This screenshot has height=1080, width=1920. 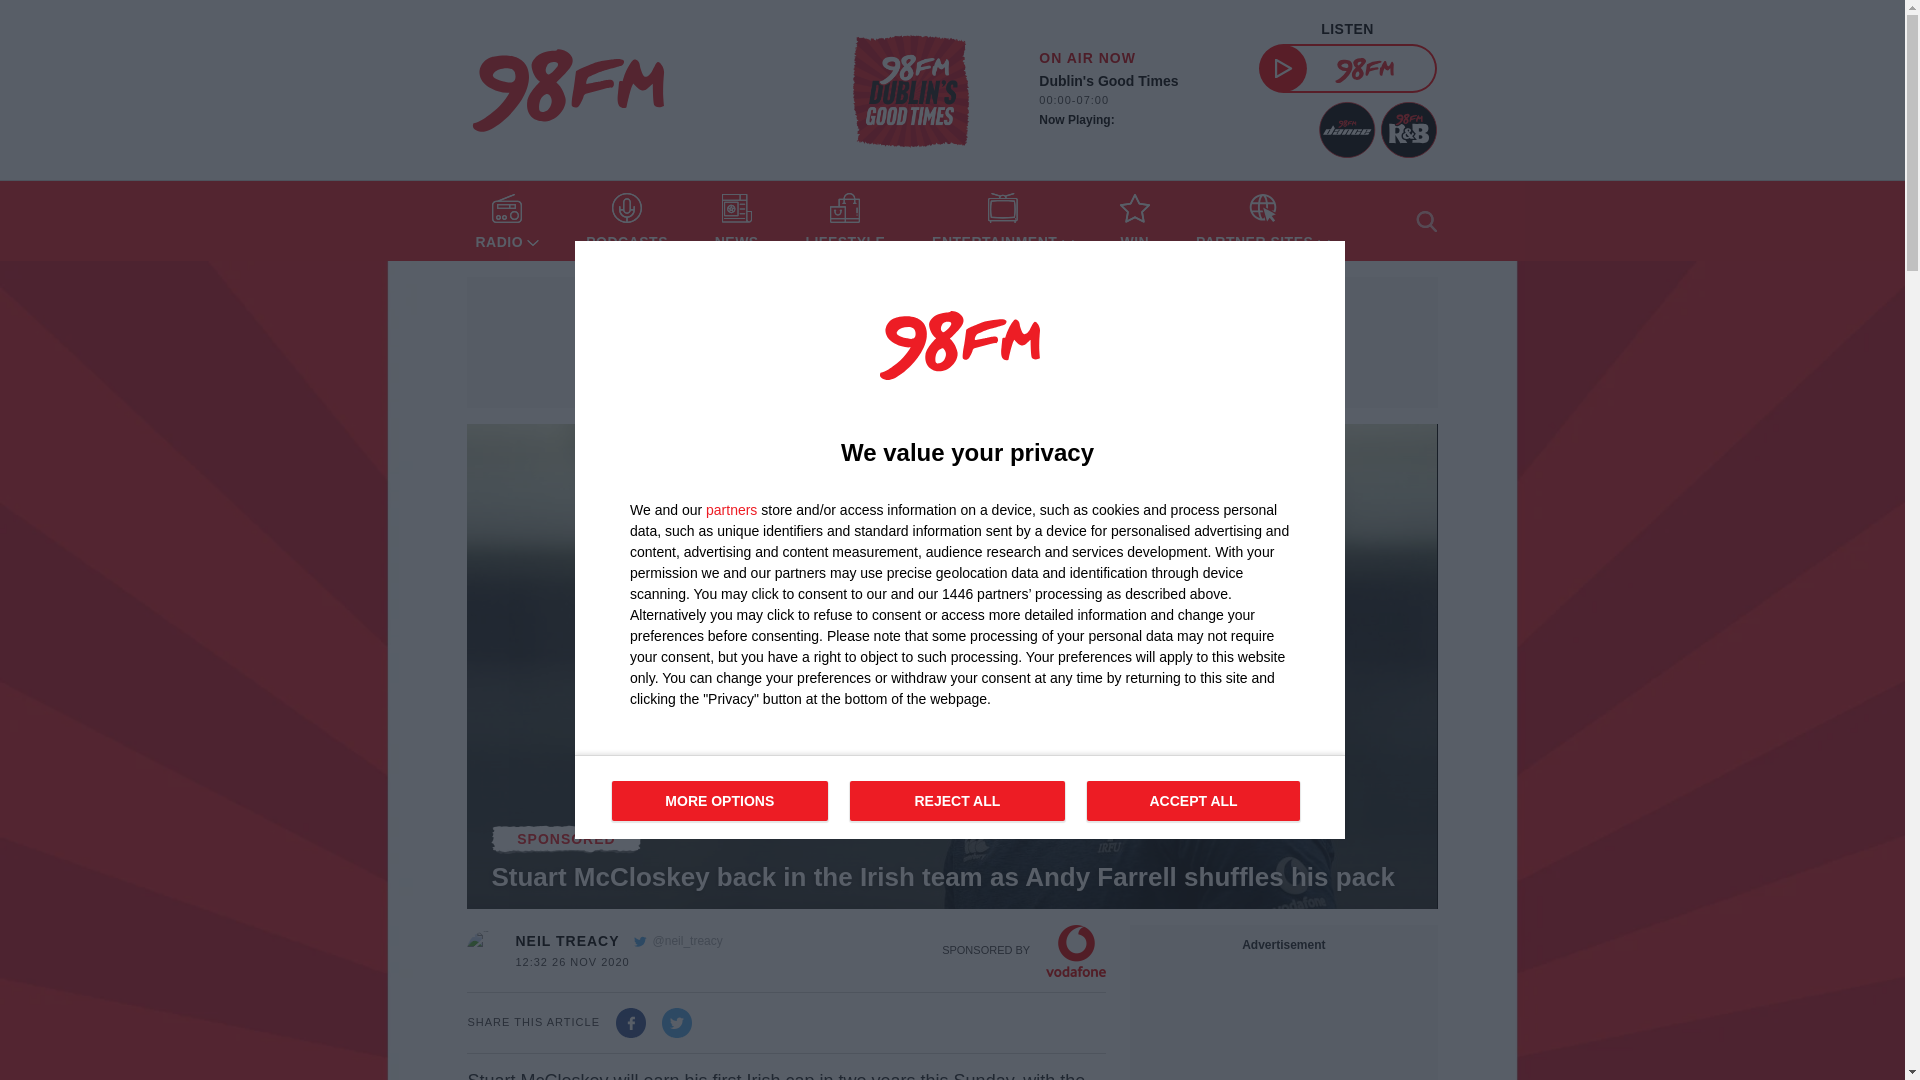 I want to click on ENTERTAINMENT, so click(x=958, y=800).